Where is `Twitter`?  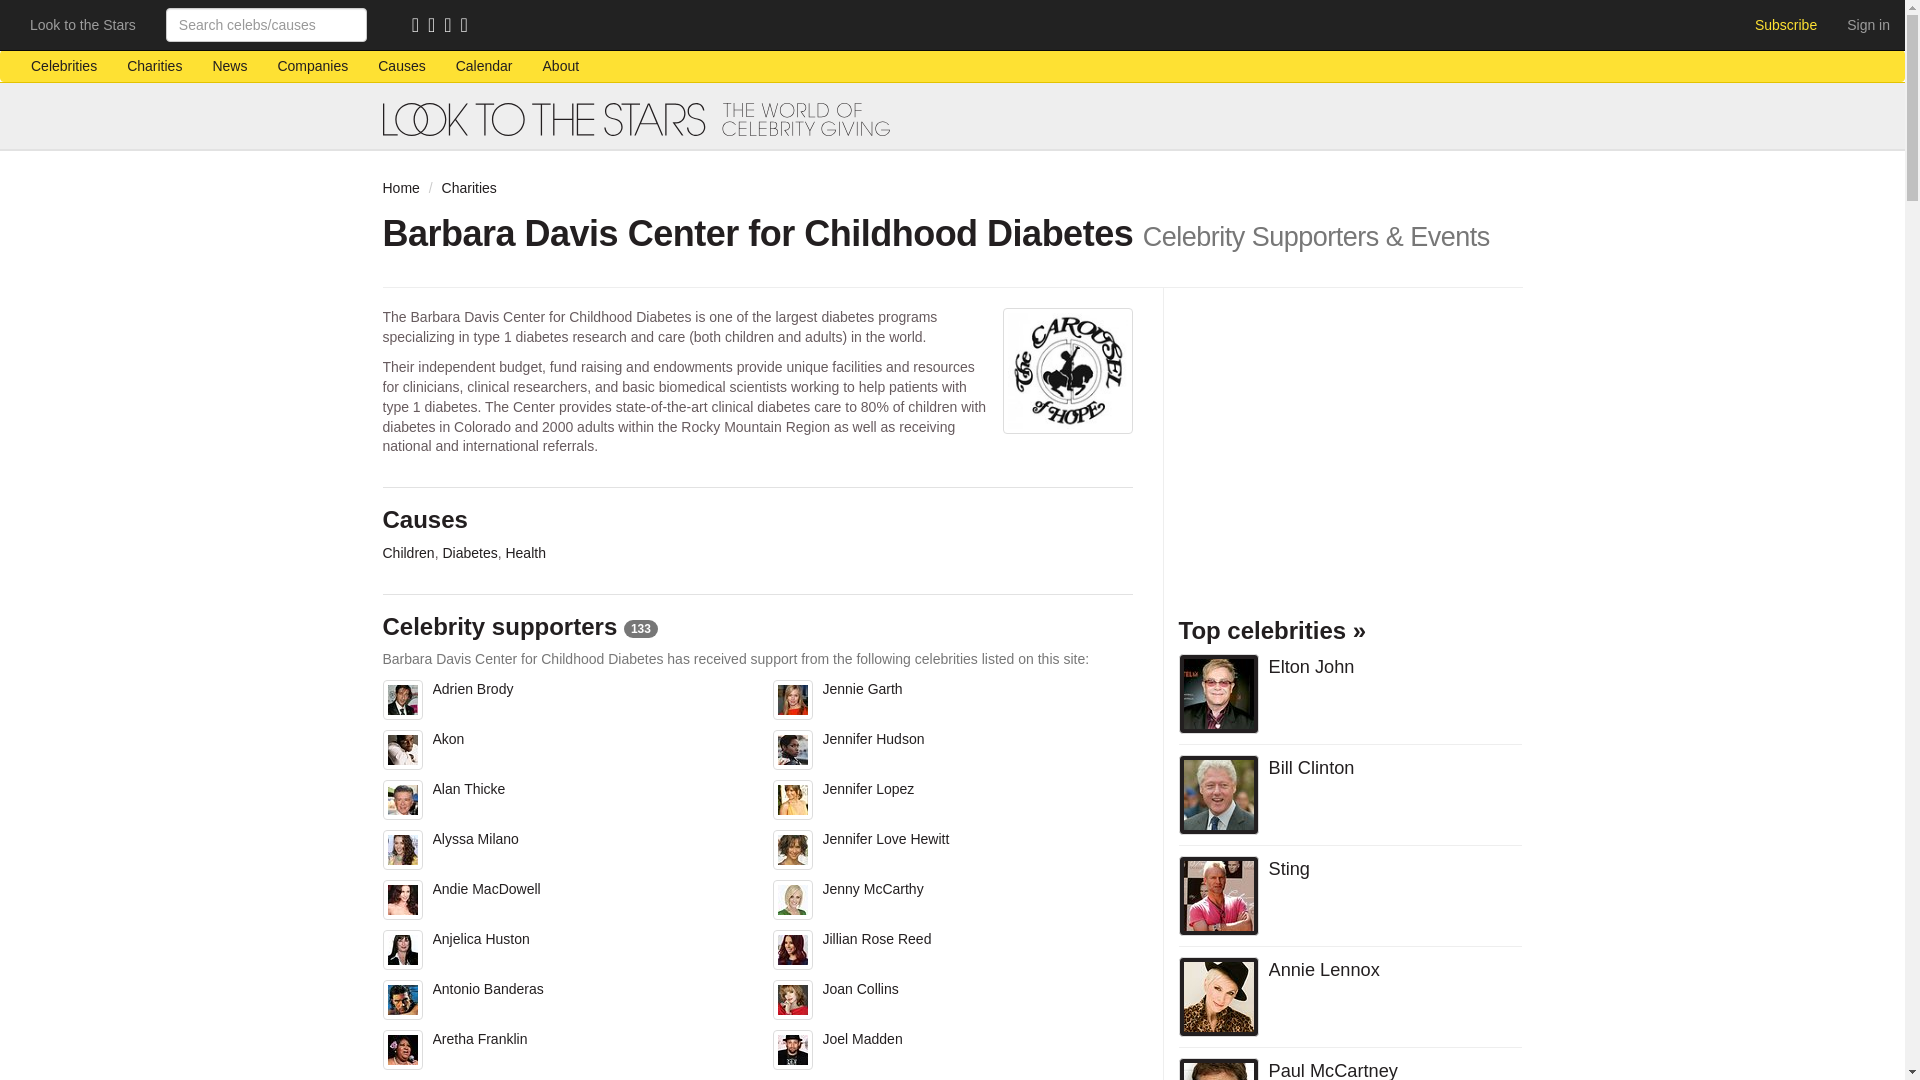 Twitter is located at coordinates (452, 26).